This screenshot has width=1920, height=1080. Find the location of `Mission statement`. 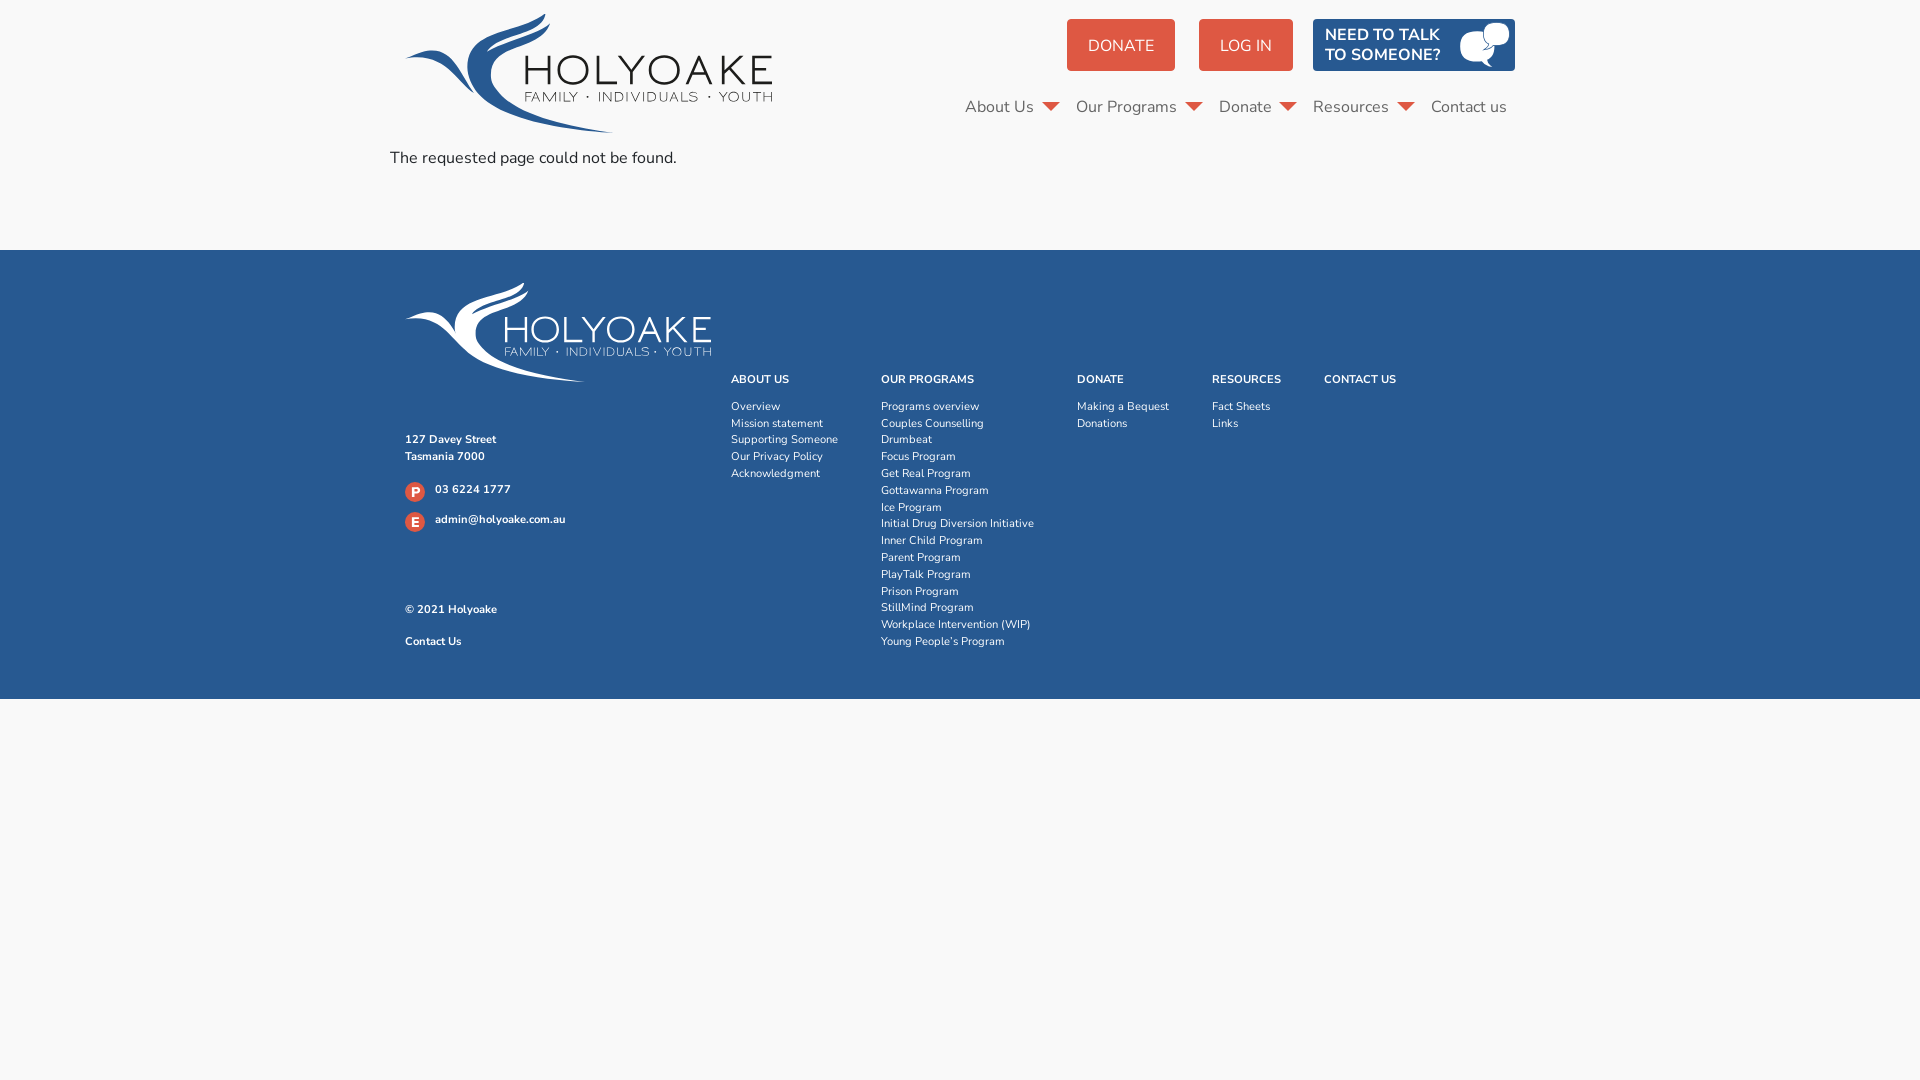

Mission statement is located at coordinates (784, 424).